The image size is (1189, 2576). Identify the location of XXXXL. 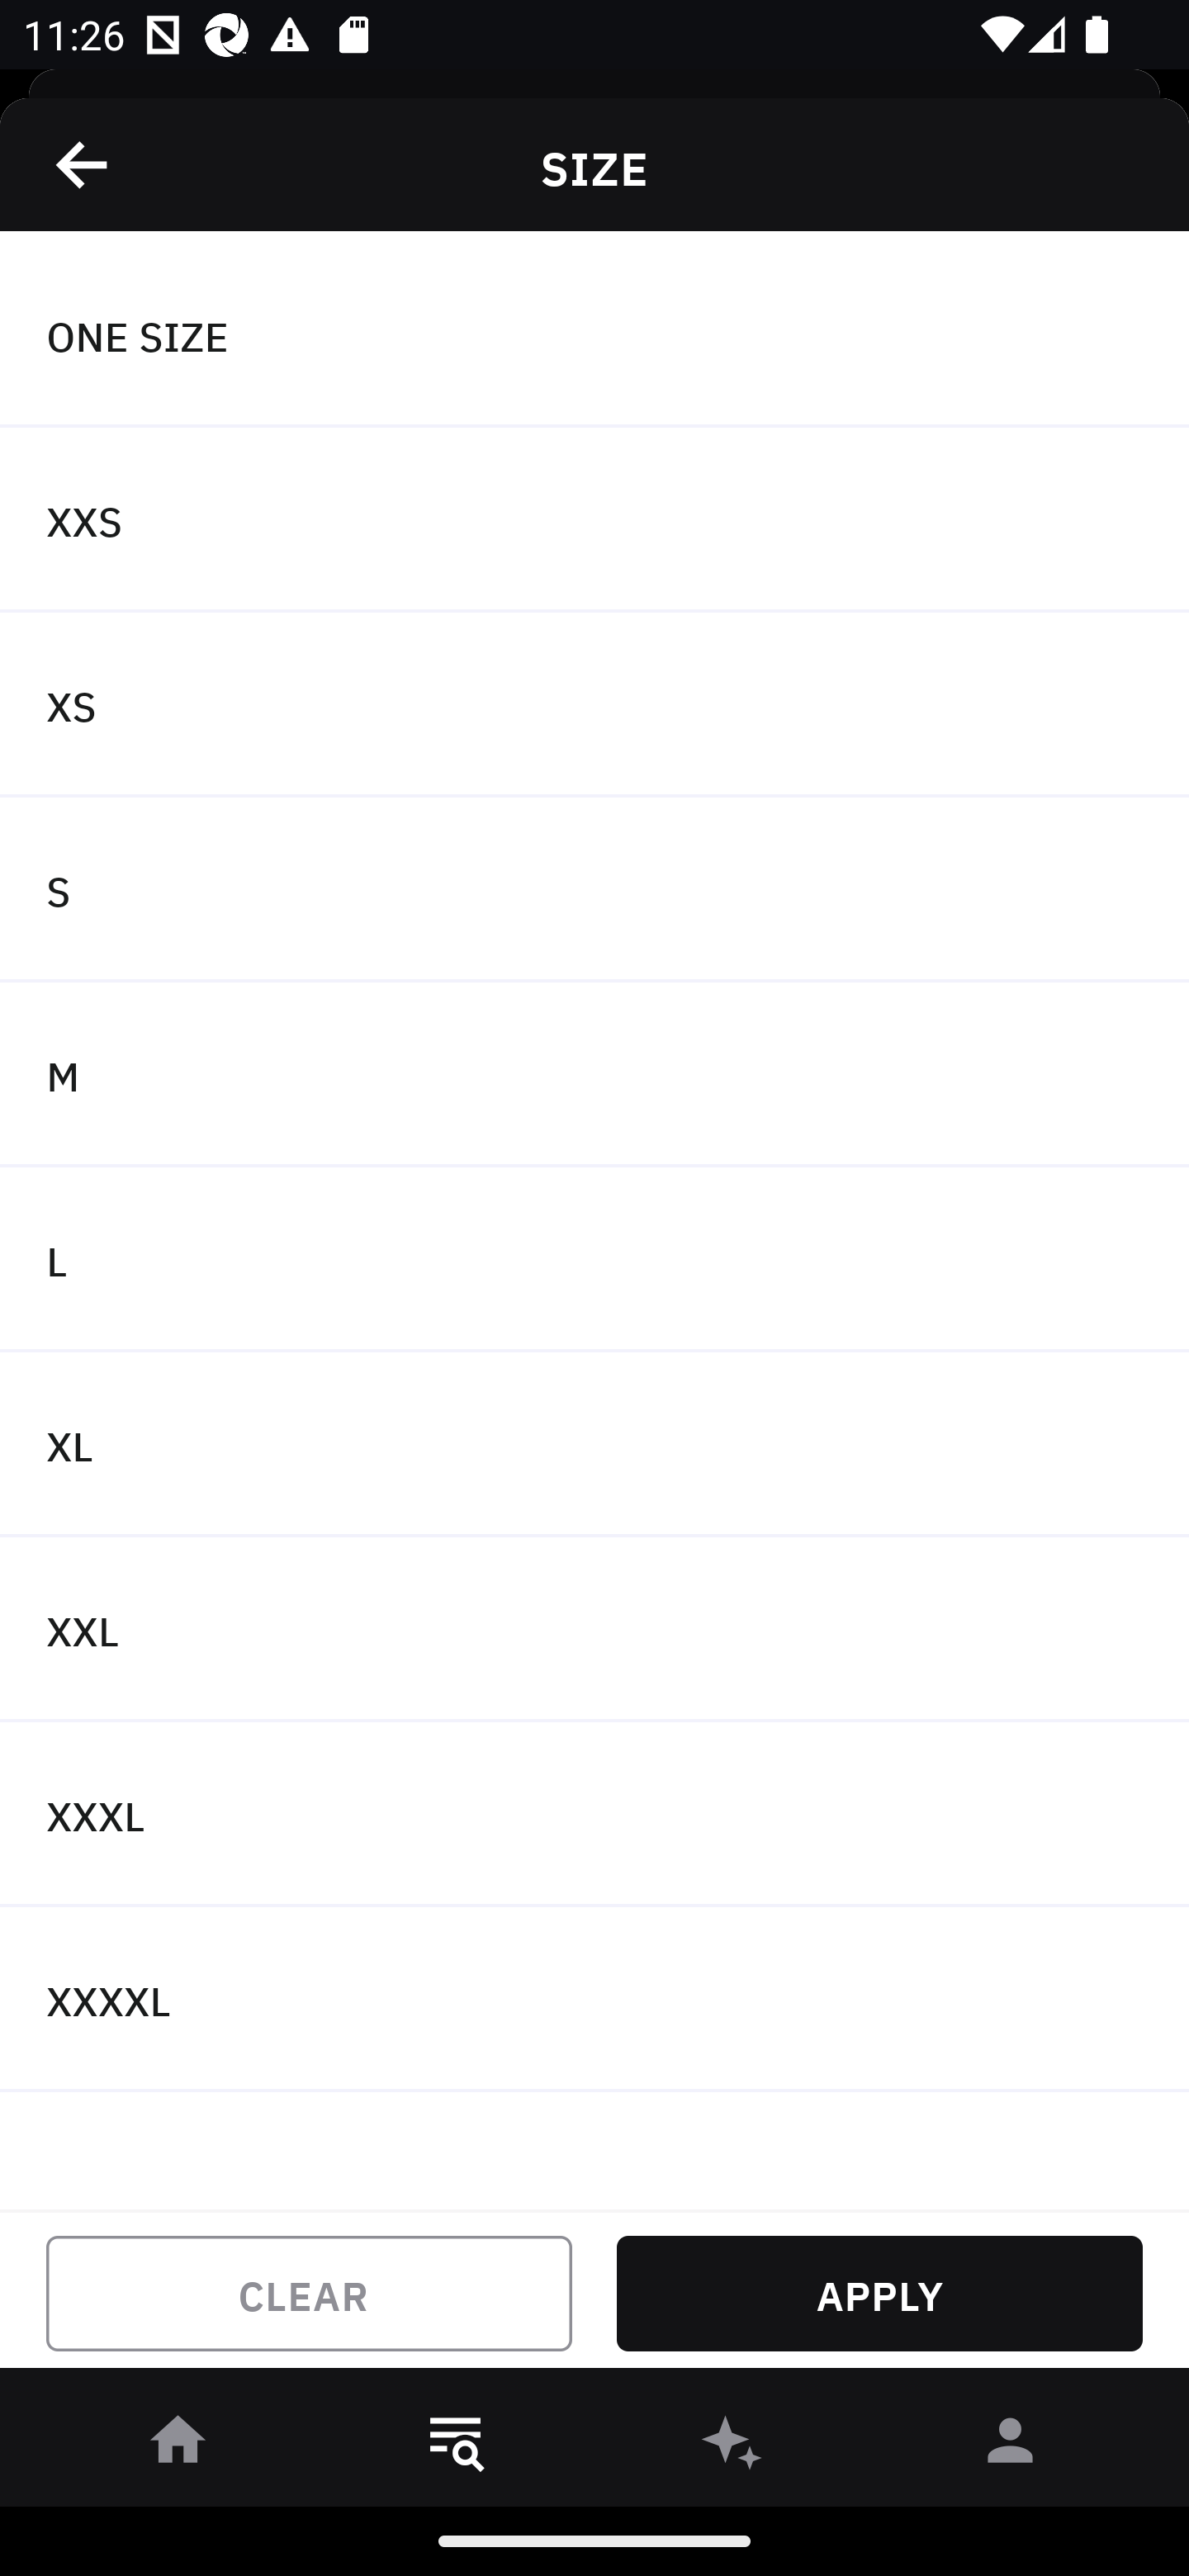
(594, 1998).